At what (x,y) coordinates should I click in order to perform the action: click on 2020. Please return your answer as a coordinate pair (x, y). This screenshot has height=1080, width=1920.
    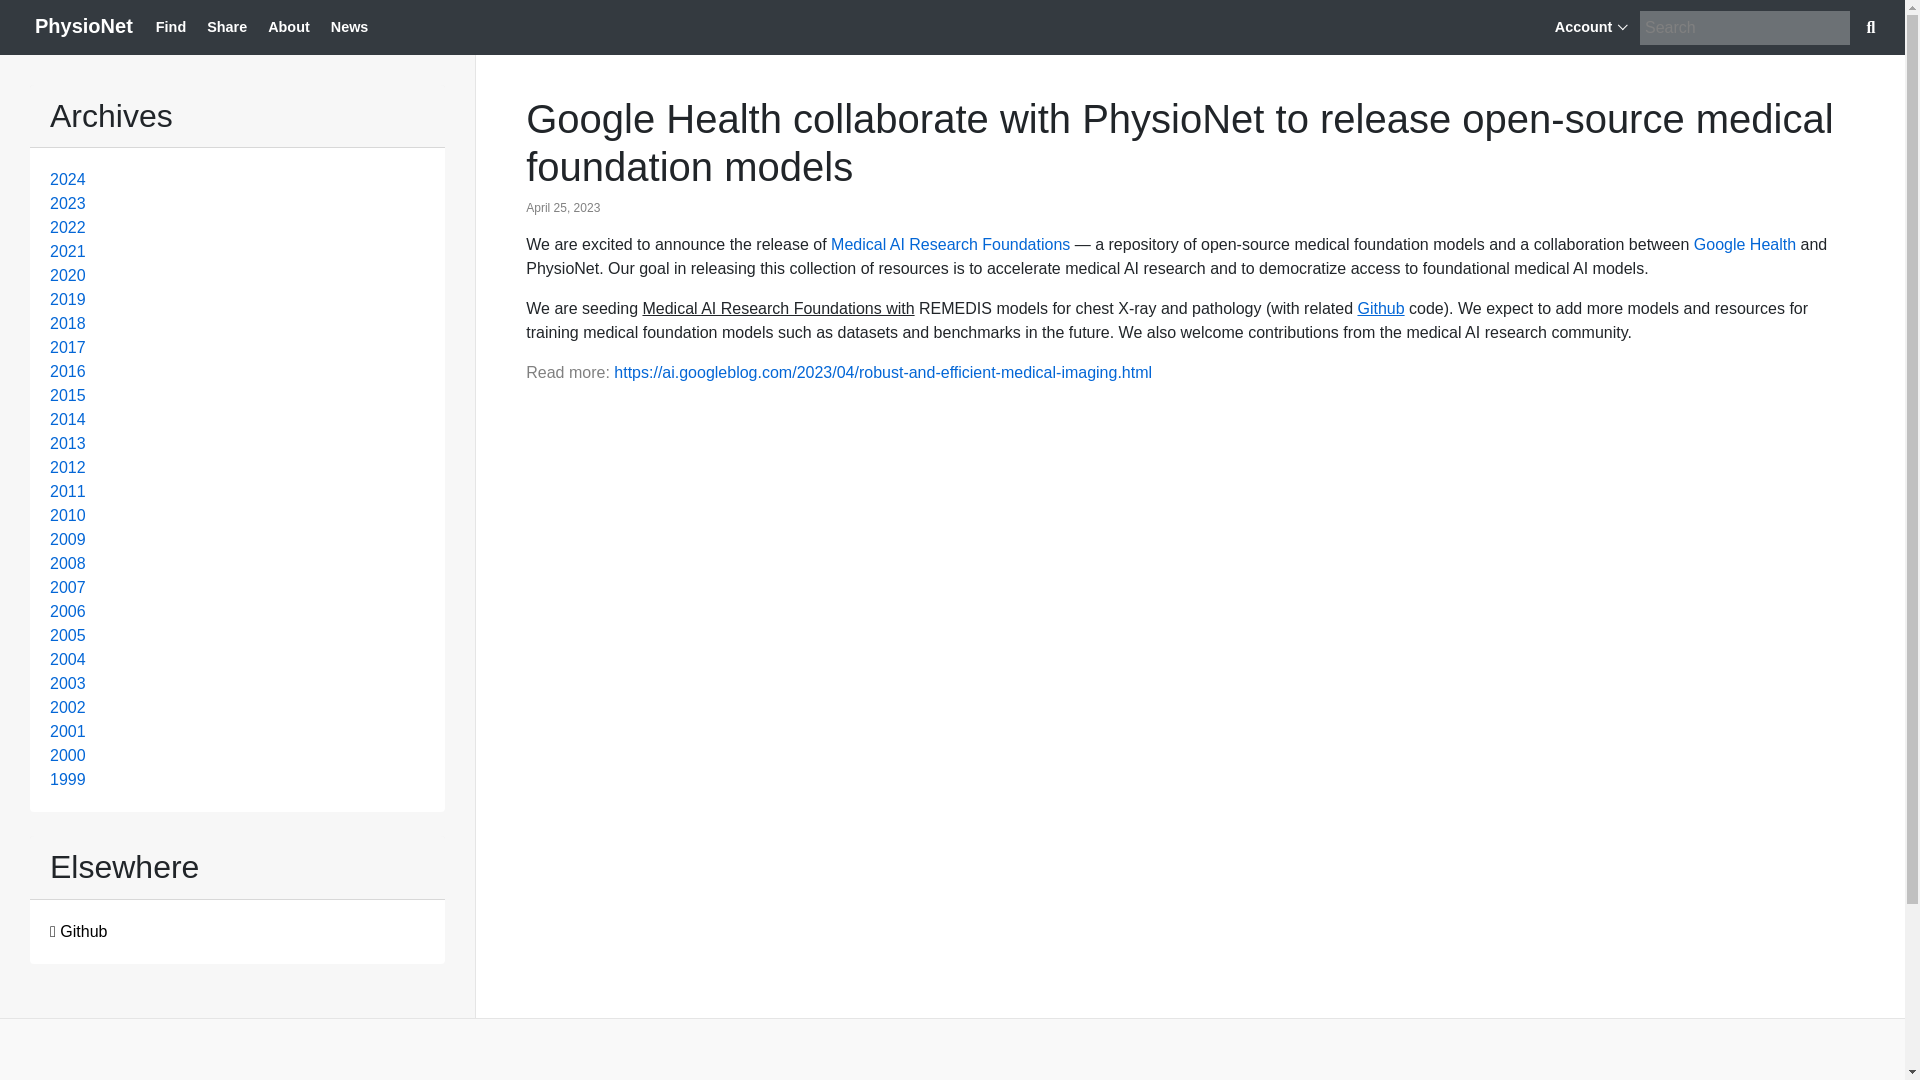
    Looking at the image, I should click on (68, 275).